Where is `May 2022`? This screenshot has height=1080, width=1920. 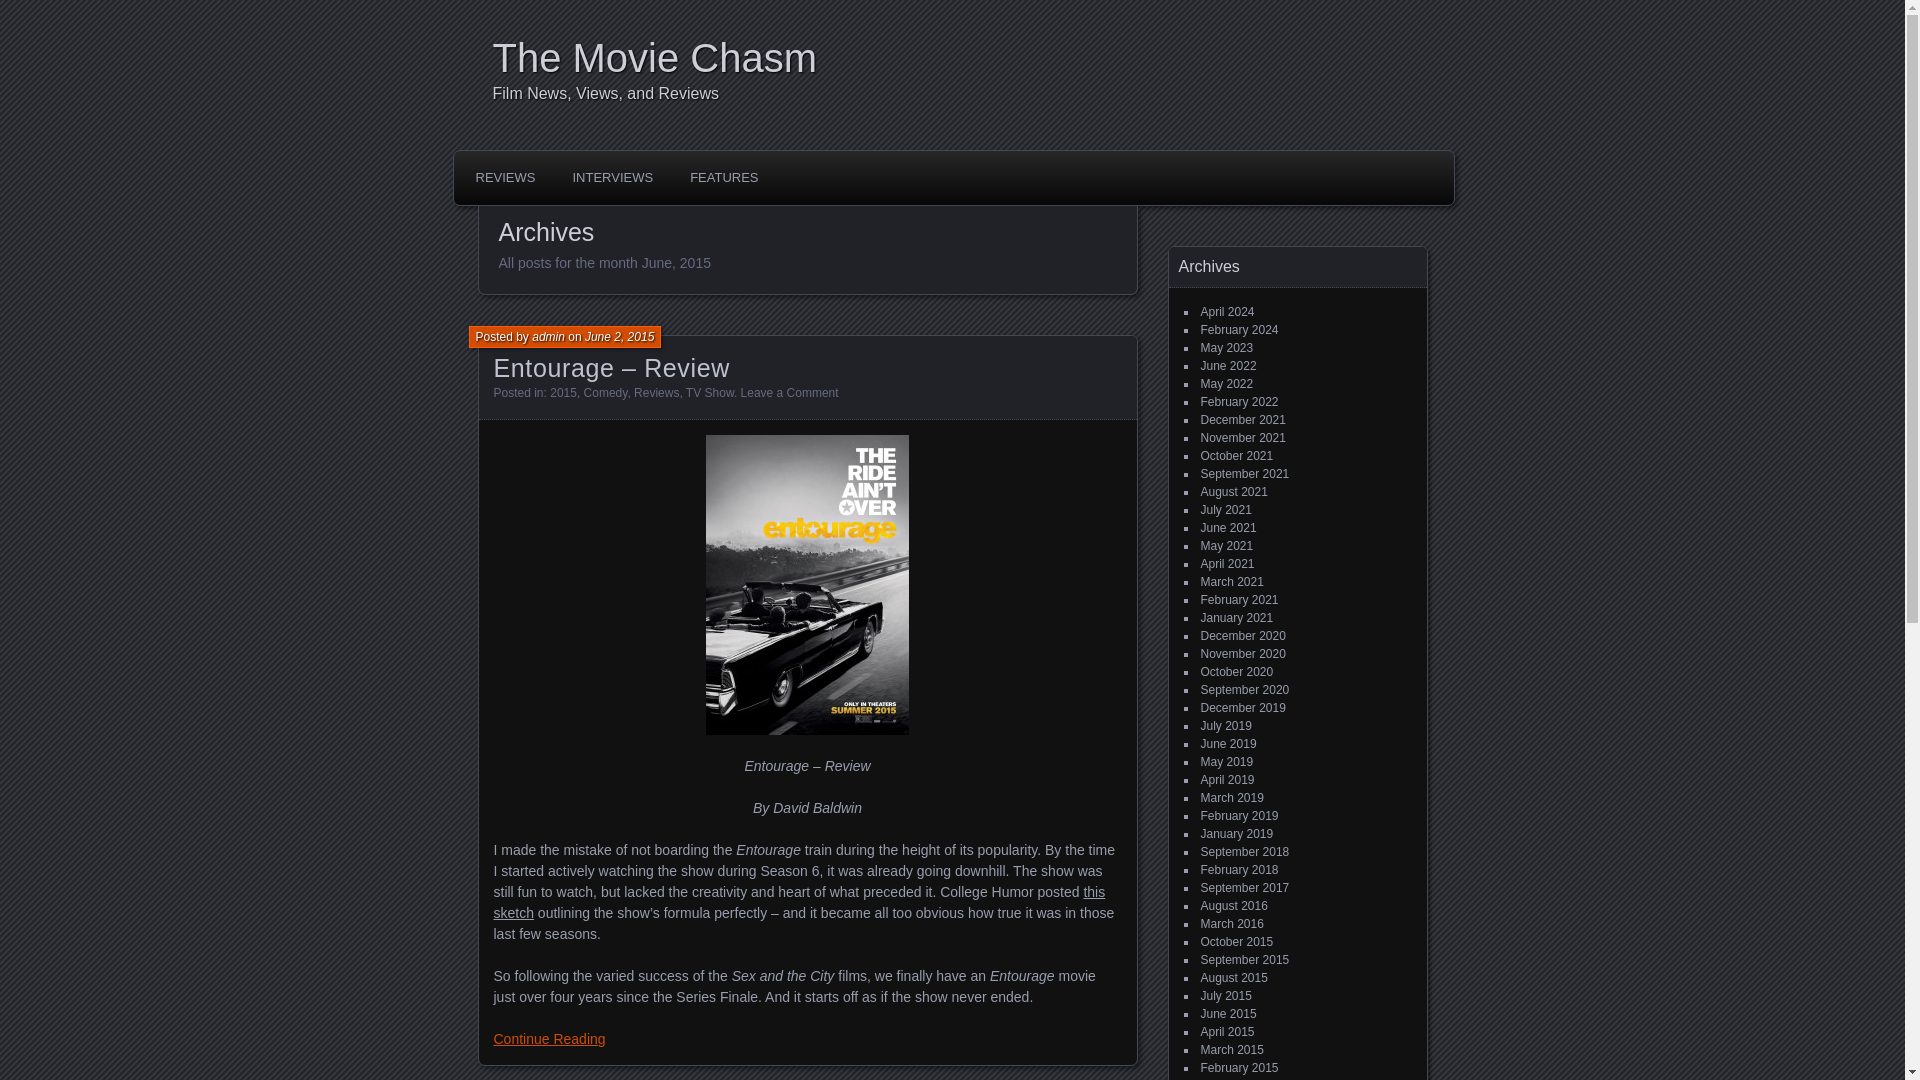
May 2022 is located at coordinates (1226, 383).